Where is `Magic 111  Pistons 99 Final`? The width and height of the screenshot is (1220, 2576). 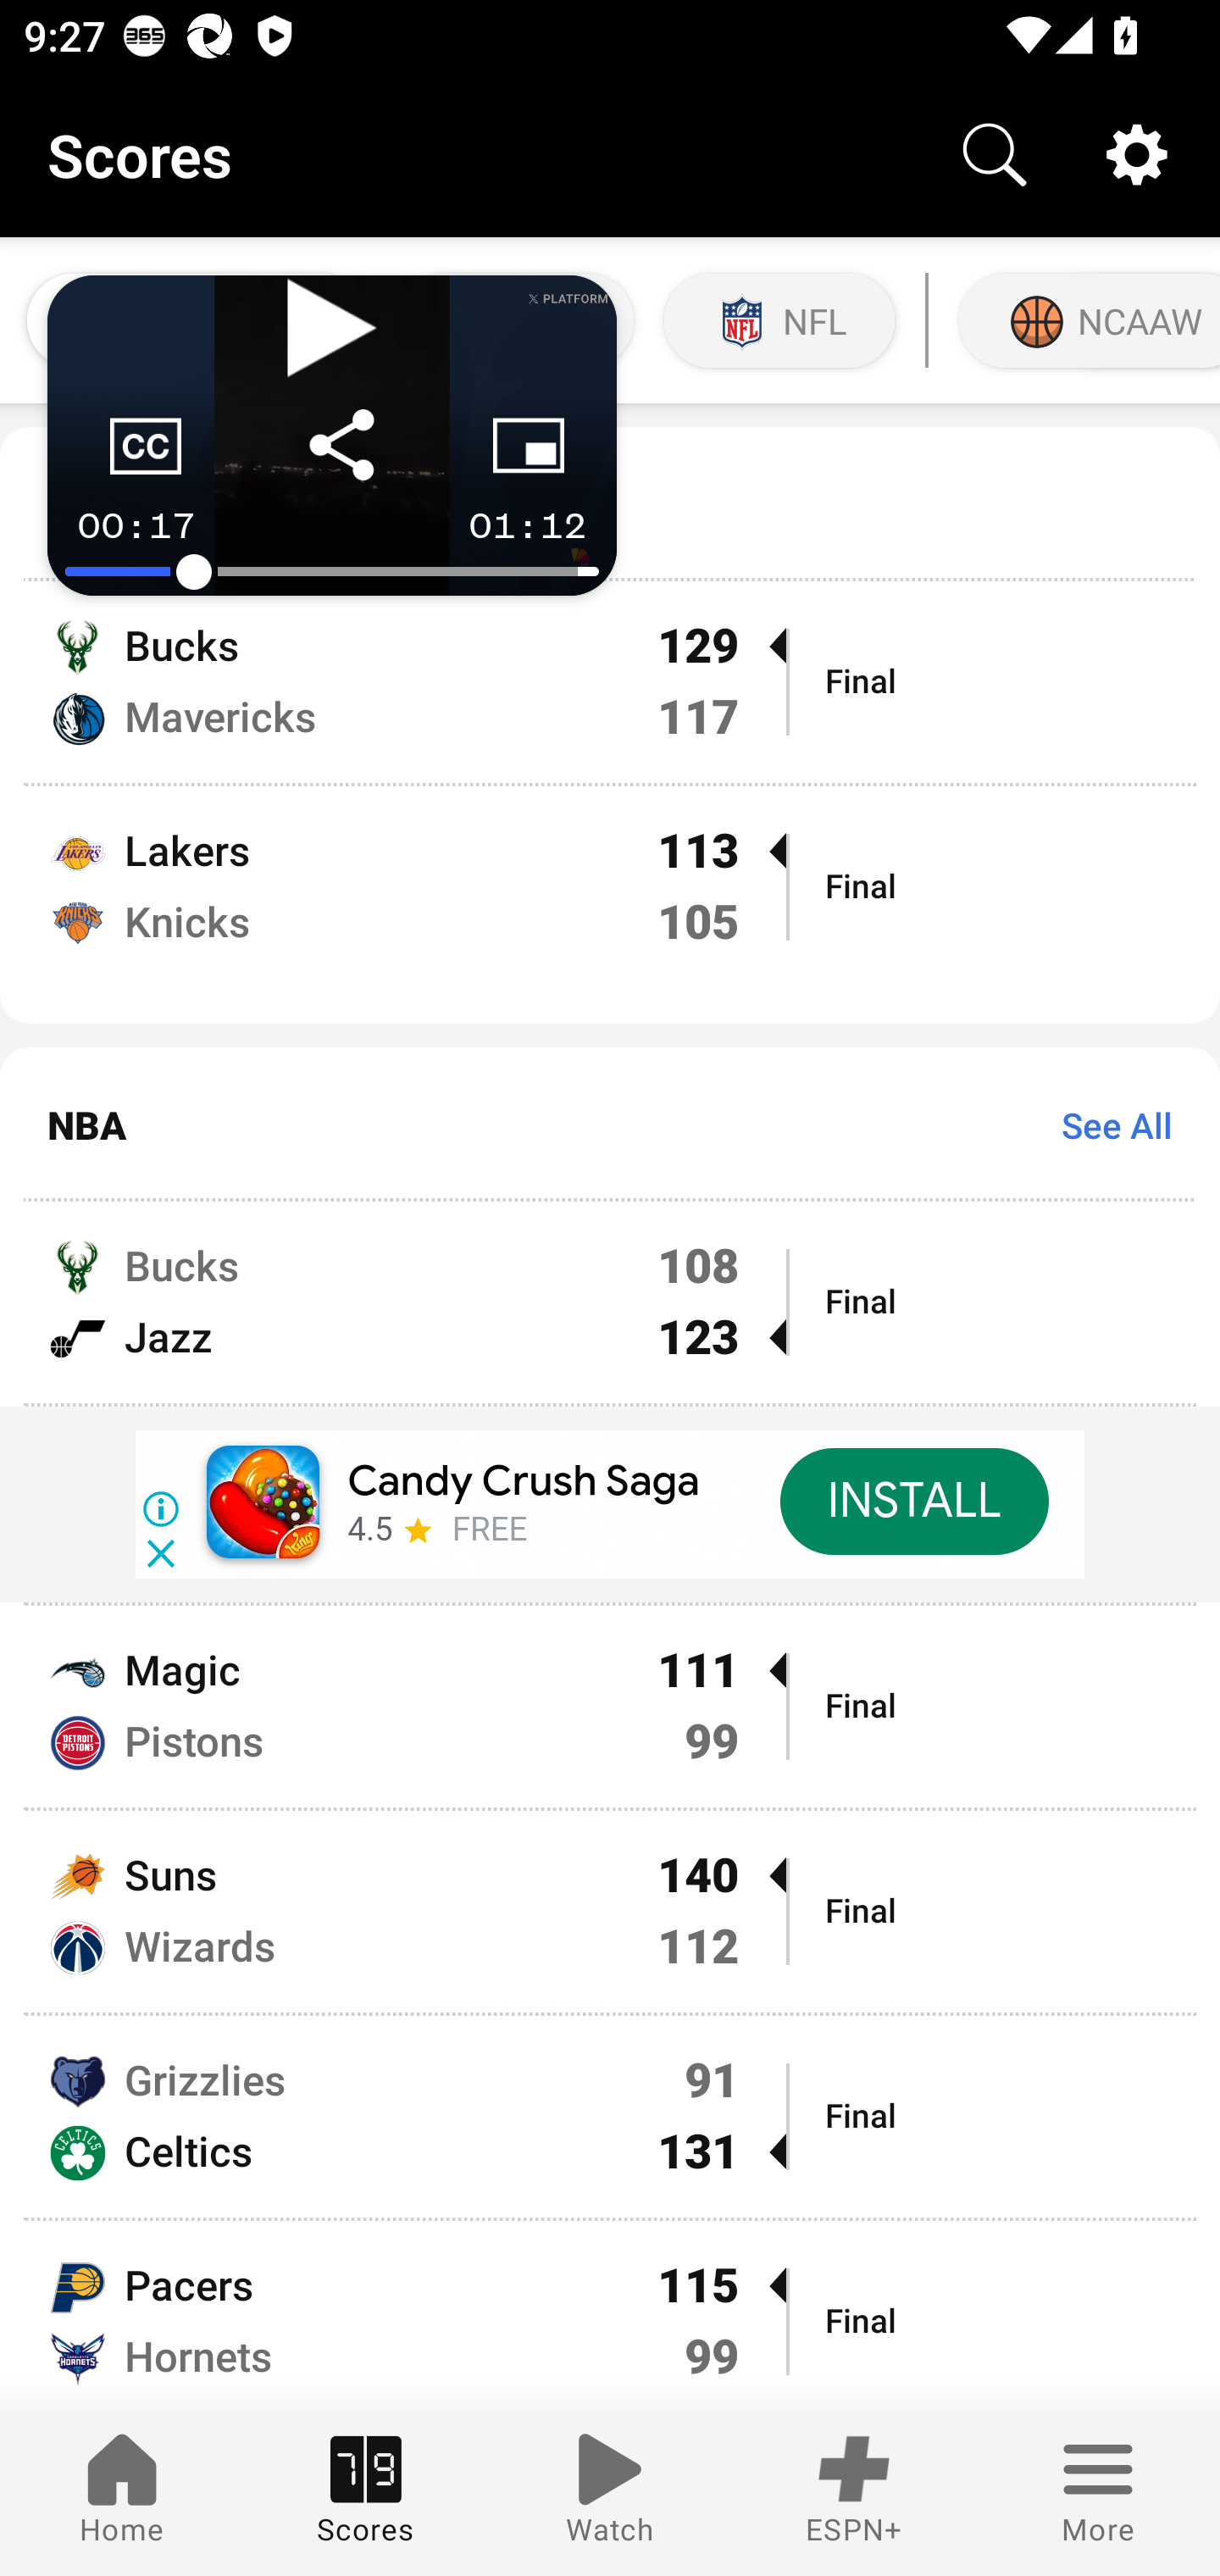
Magic 111  Pistons 99 Final is located at coordinates (610, 1707).